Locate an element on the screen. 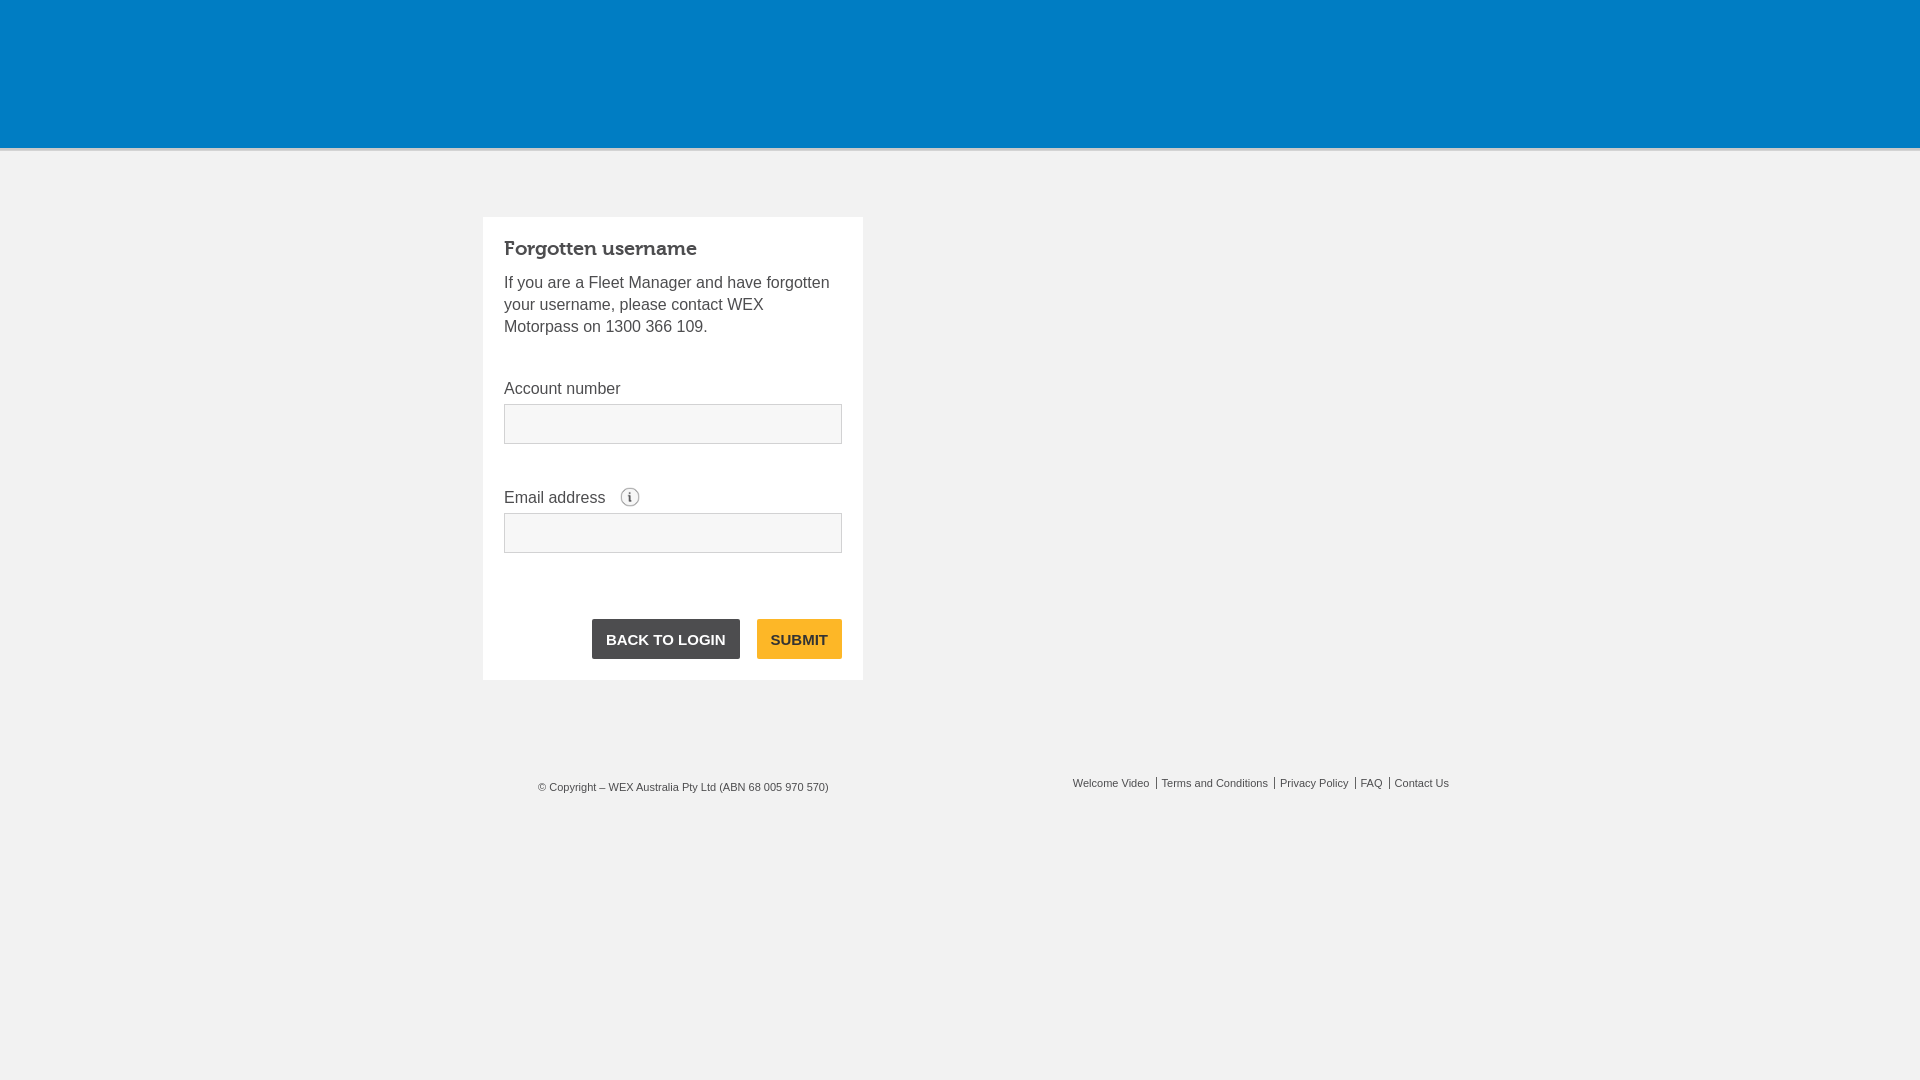 Image resolution: width=1920 pixels, height=1080 pixels. Welcome Video is located at coordinates (1112, 783).